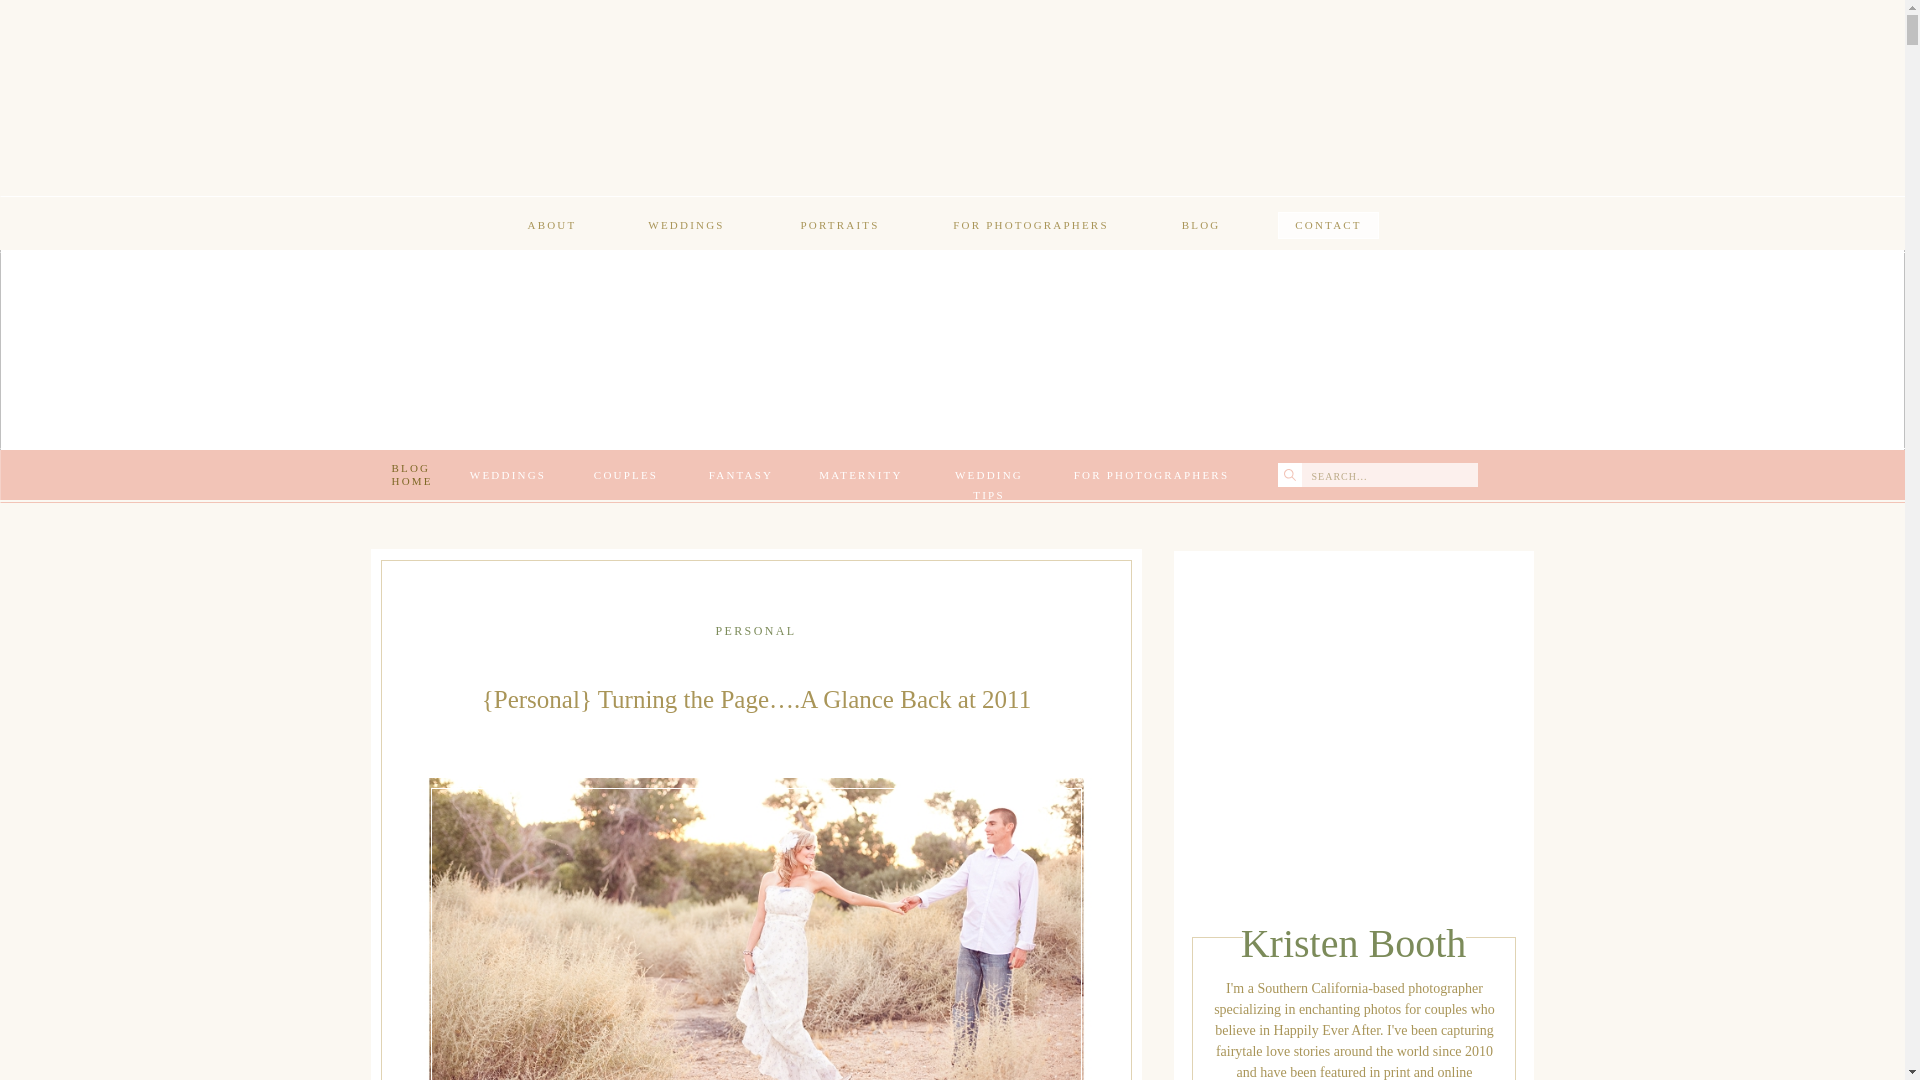 Image resolution: width=1920 pixels, height=1080 pixels. What do you see at coordinates (755, 631) in the screenshot?
I see `PERSONAL` at bounding box center [755, 631].